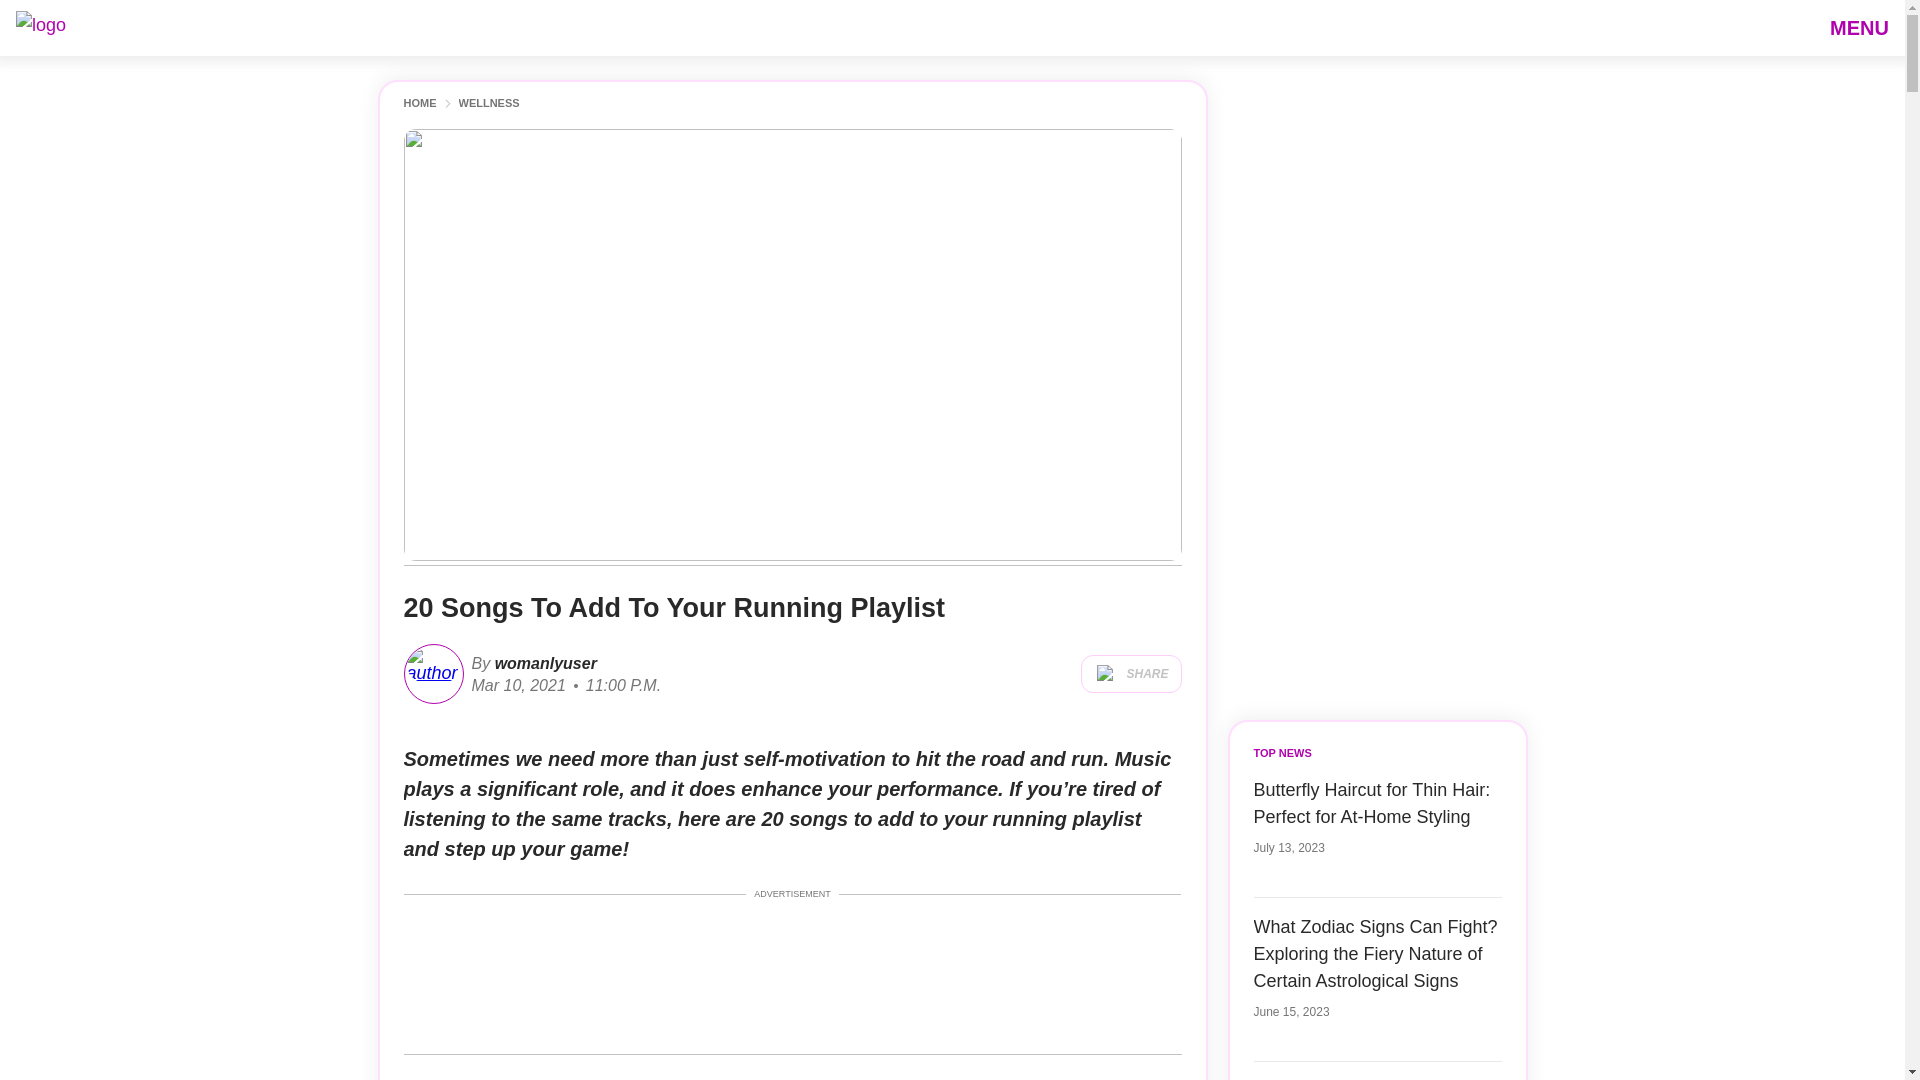 Image resolution: width=1920 pixels, height=1080 pixels. What do you see at coordinates (543, 662) in the screenshot?
I see `womanlyuser` at bounding box center [543, 662].